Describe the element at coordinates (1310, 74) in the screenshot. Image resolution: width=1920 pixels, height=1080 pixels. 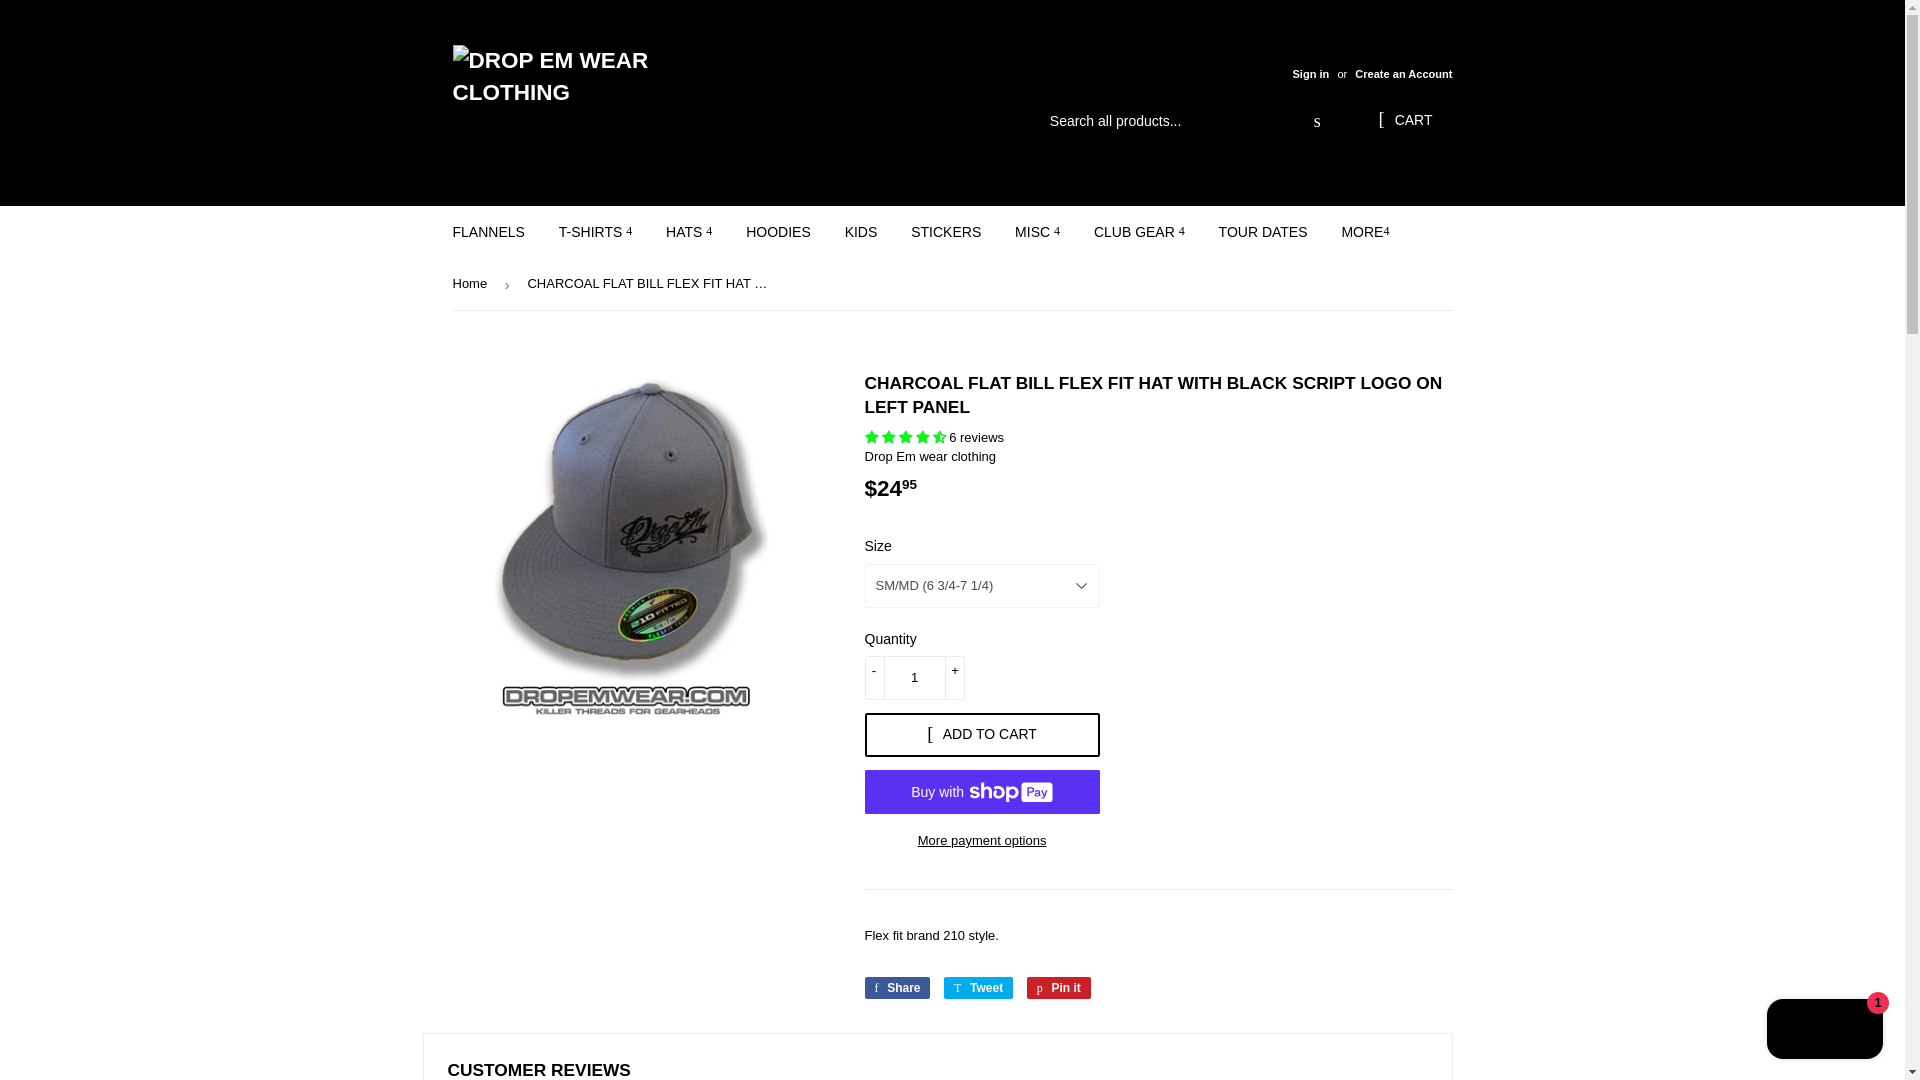
I see `Sign in` at that location.